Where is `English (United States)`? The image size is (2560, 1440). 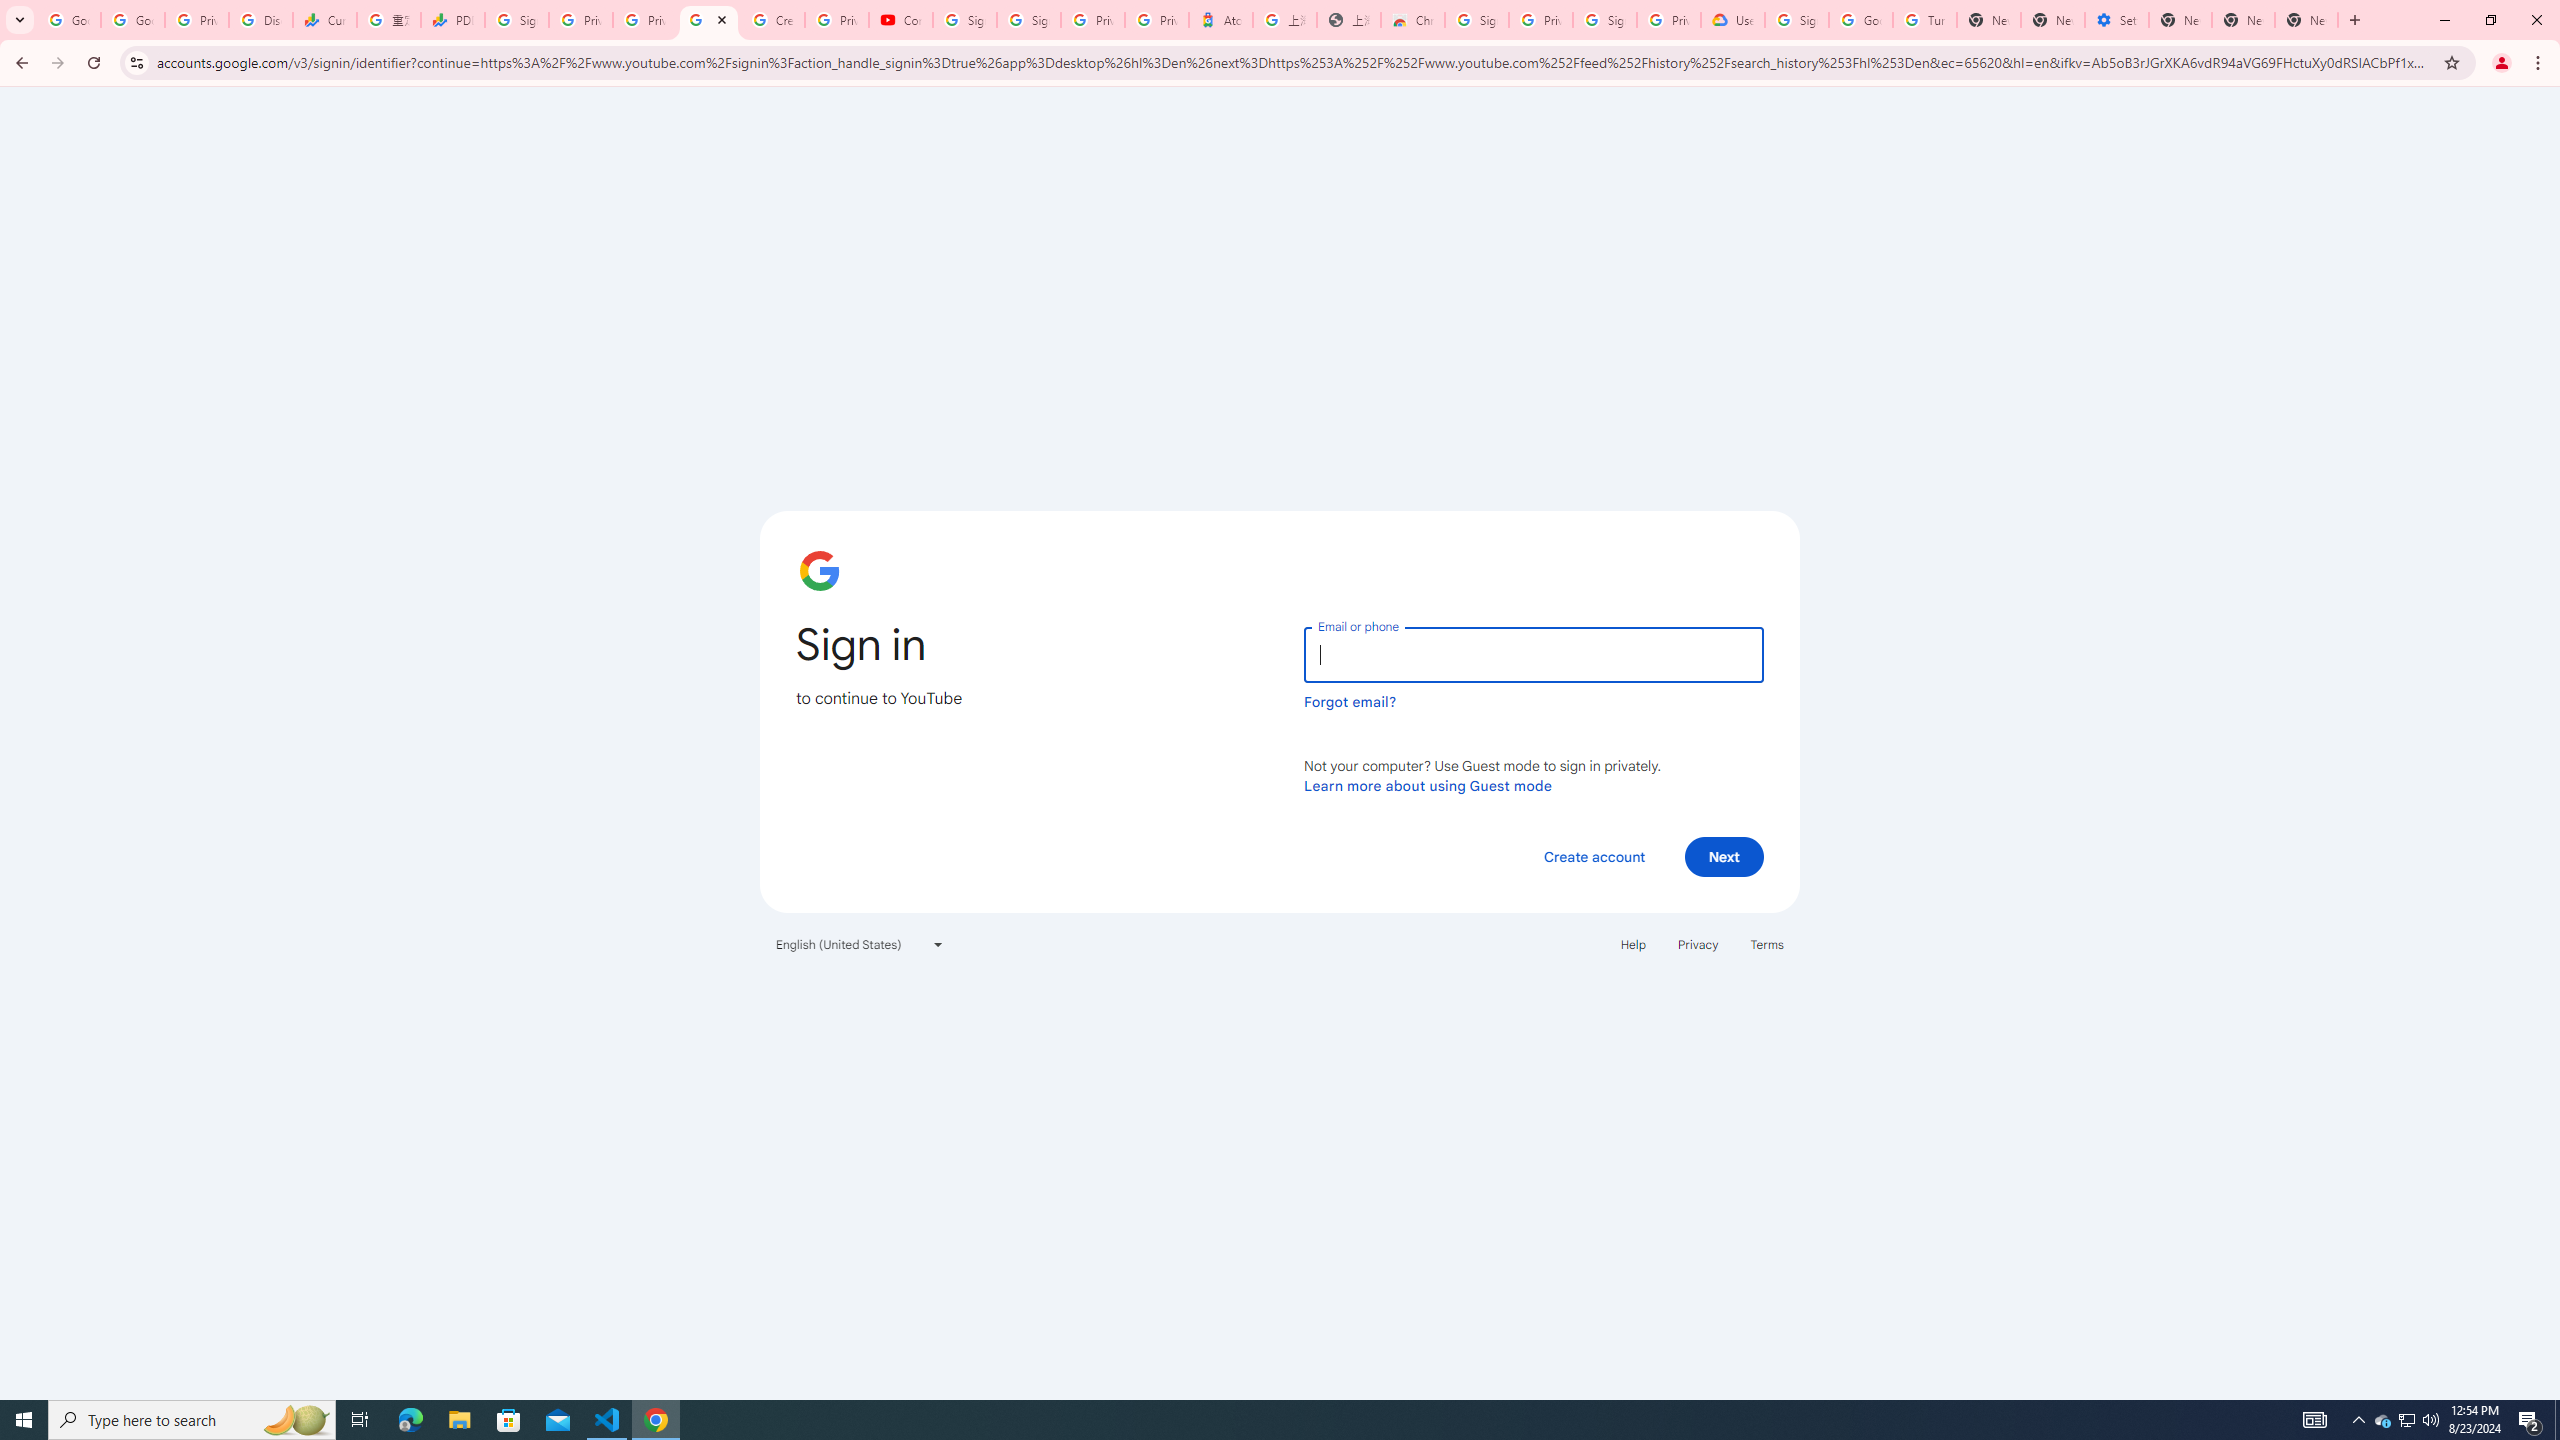
English (United States) is located at coordinates (860, 944).